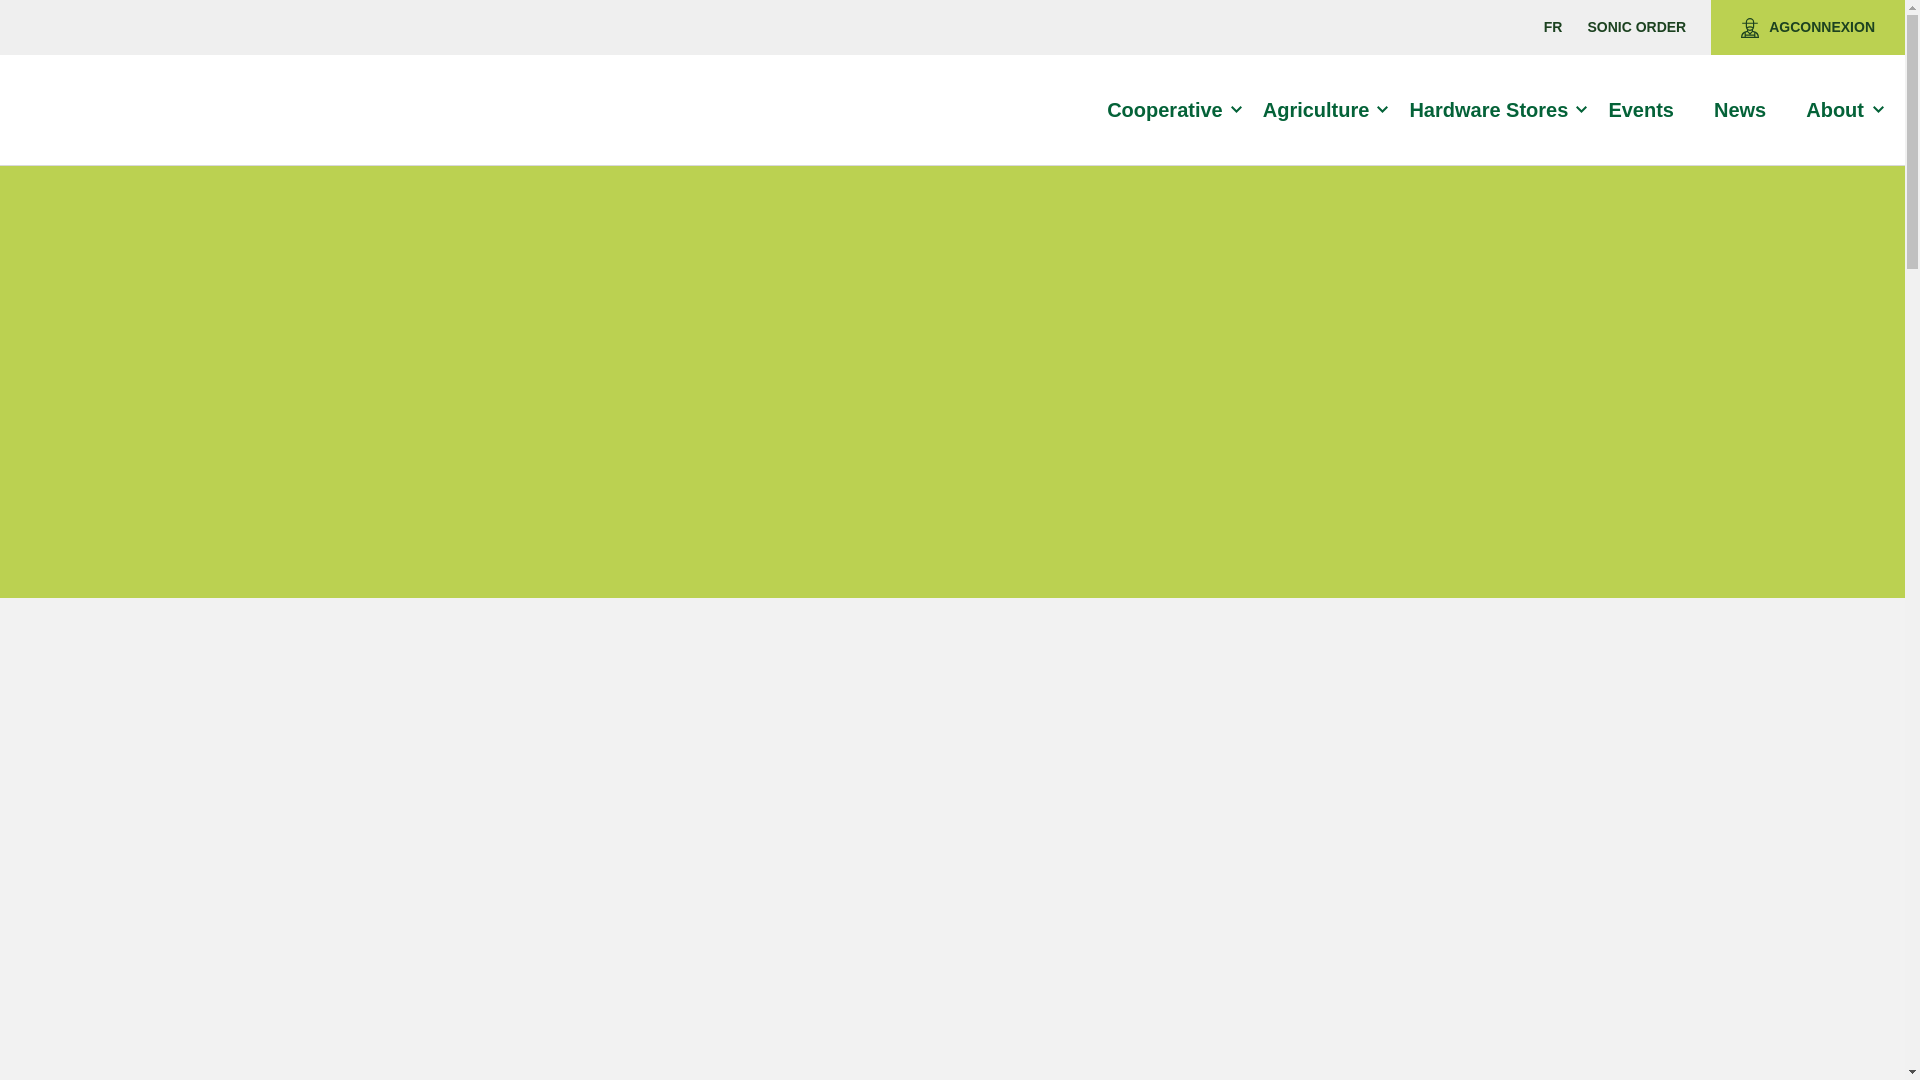 The height and width of the screenshot is (1080, 1920). I want to click on Cooperative, so click(1174, 110).